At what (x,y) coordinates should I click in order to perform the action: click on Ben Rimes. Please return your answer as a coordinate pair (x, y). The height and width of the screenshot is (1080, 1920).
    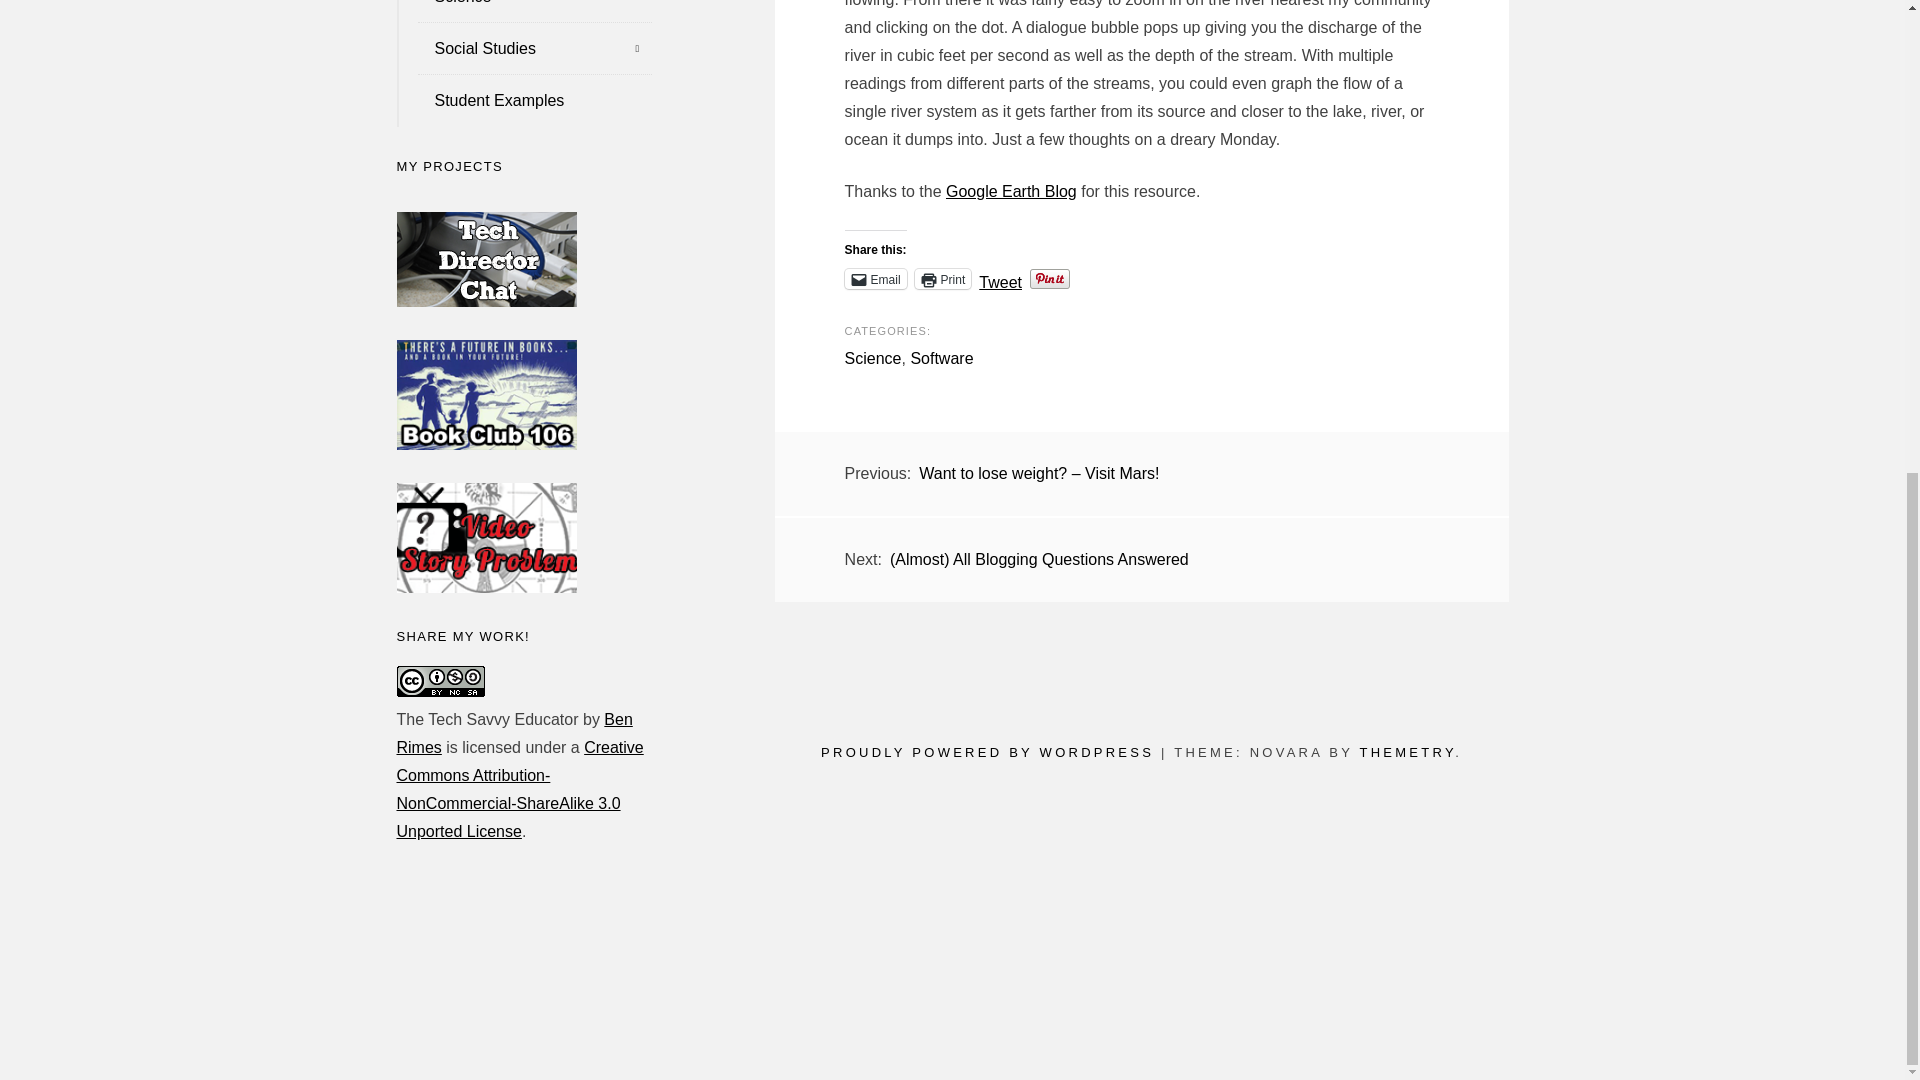
    Looking at the image, I should click on (513, 733).